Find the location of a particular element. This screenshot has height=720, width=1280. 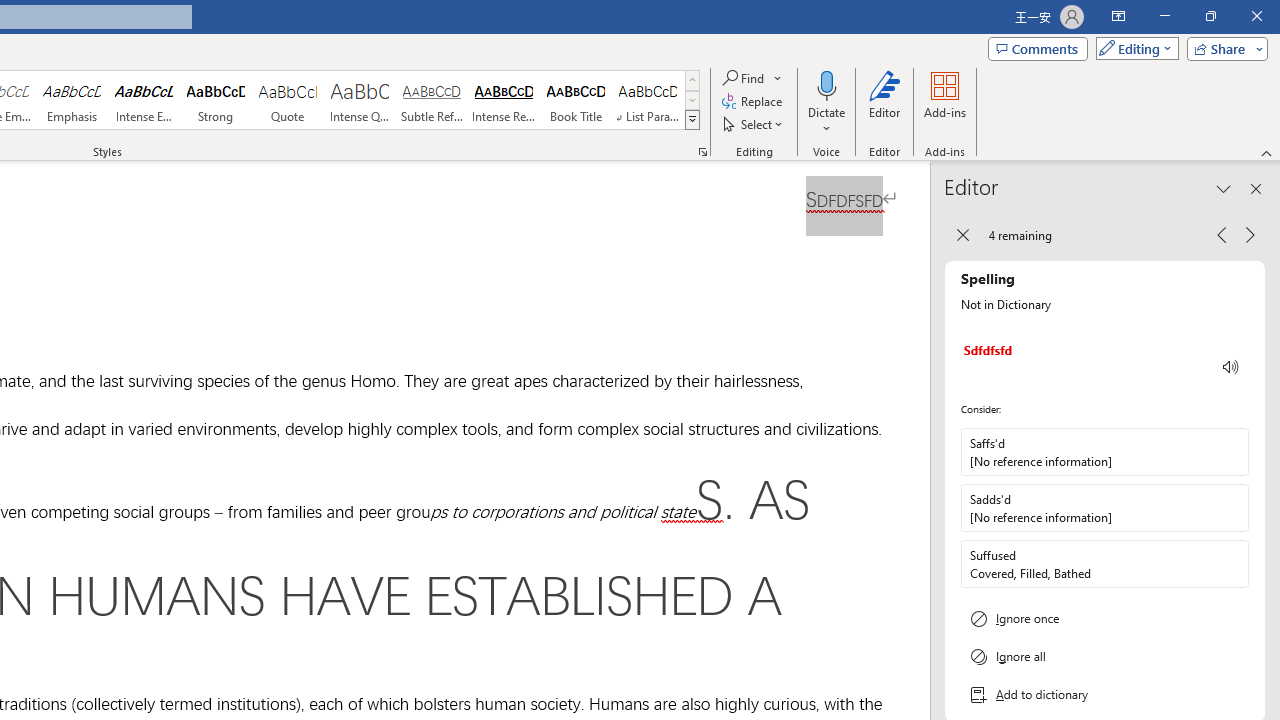

Close pane is located at coordinates (1256, 188).